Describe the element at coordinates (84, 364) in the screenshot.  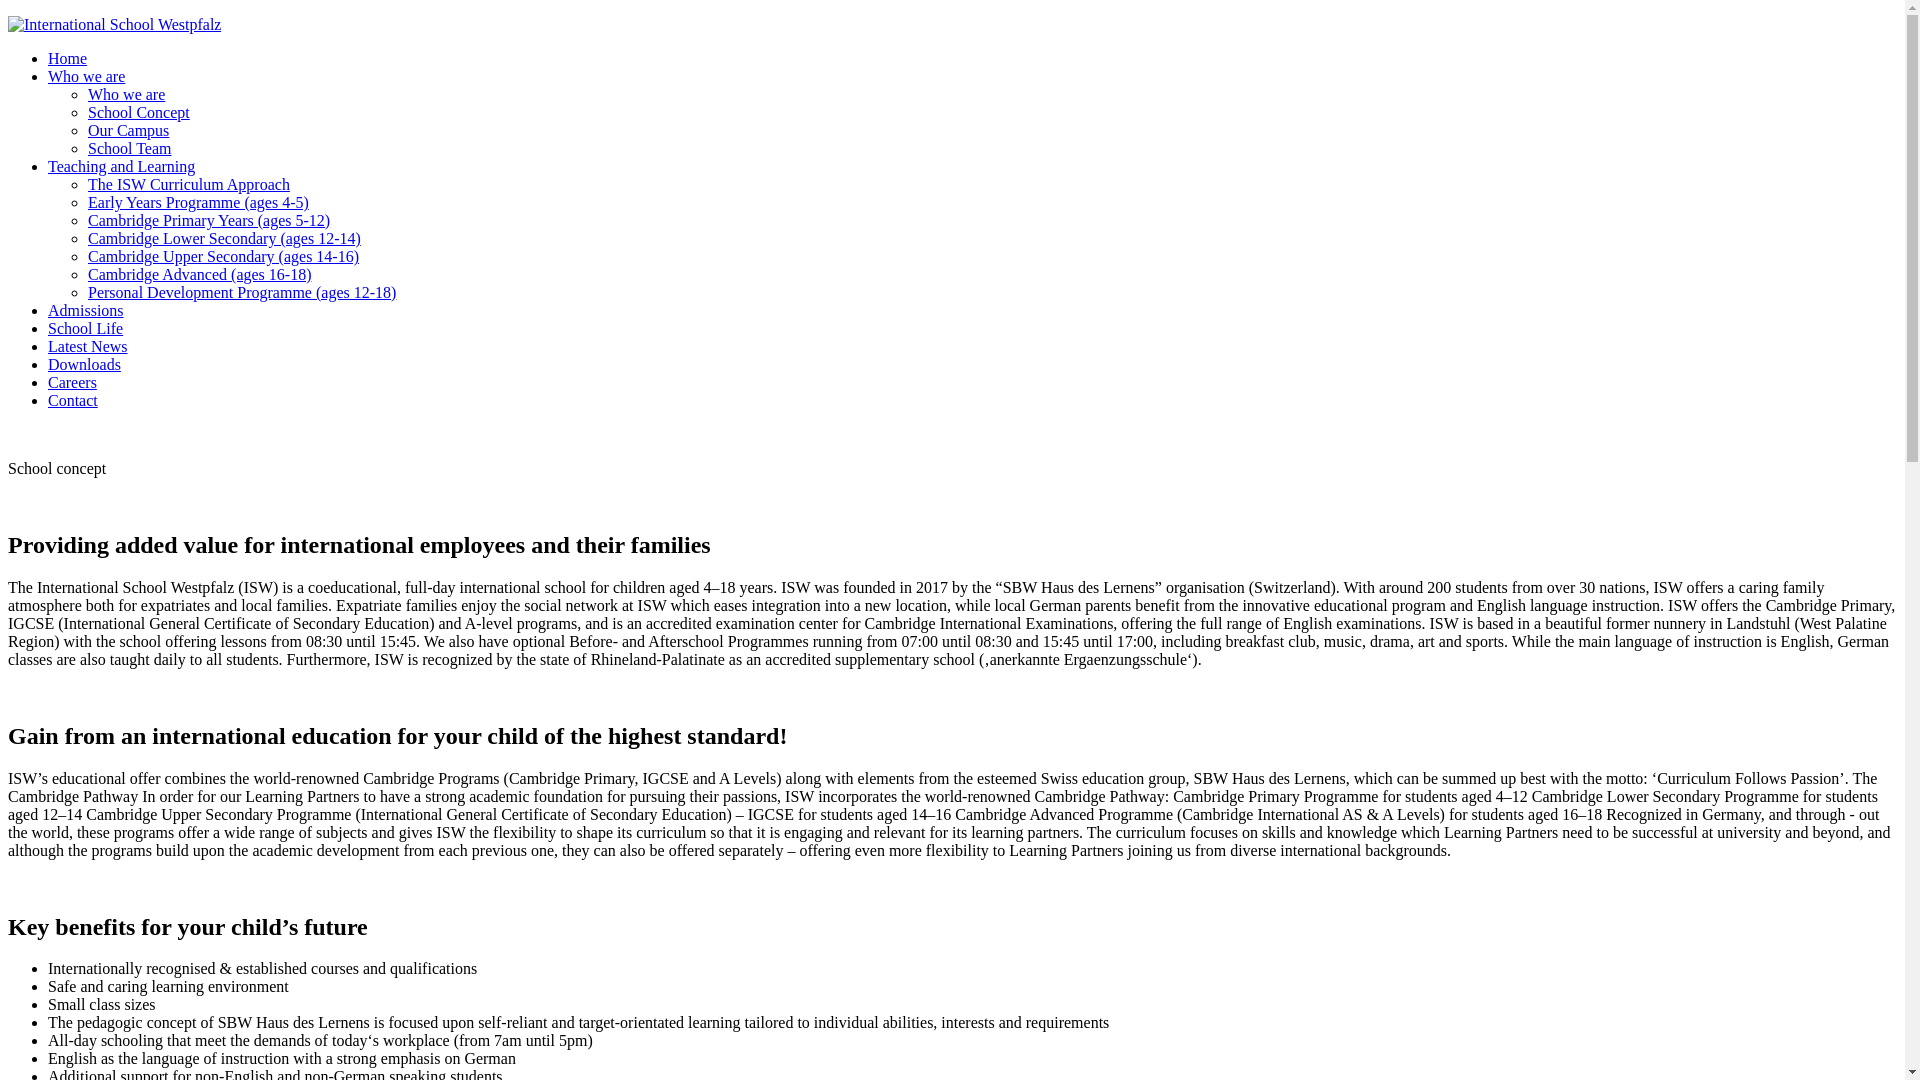
I see `Downloads` at that location.